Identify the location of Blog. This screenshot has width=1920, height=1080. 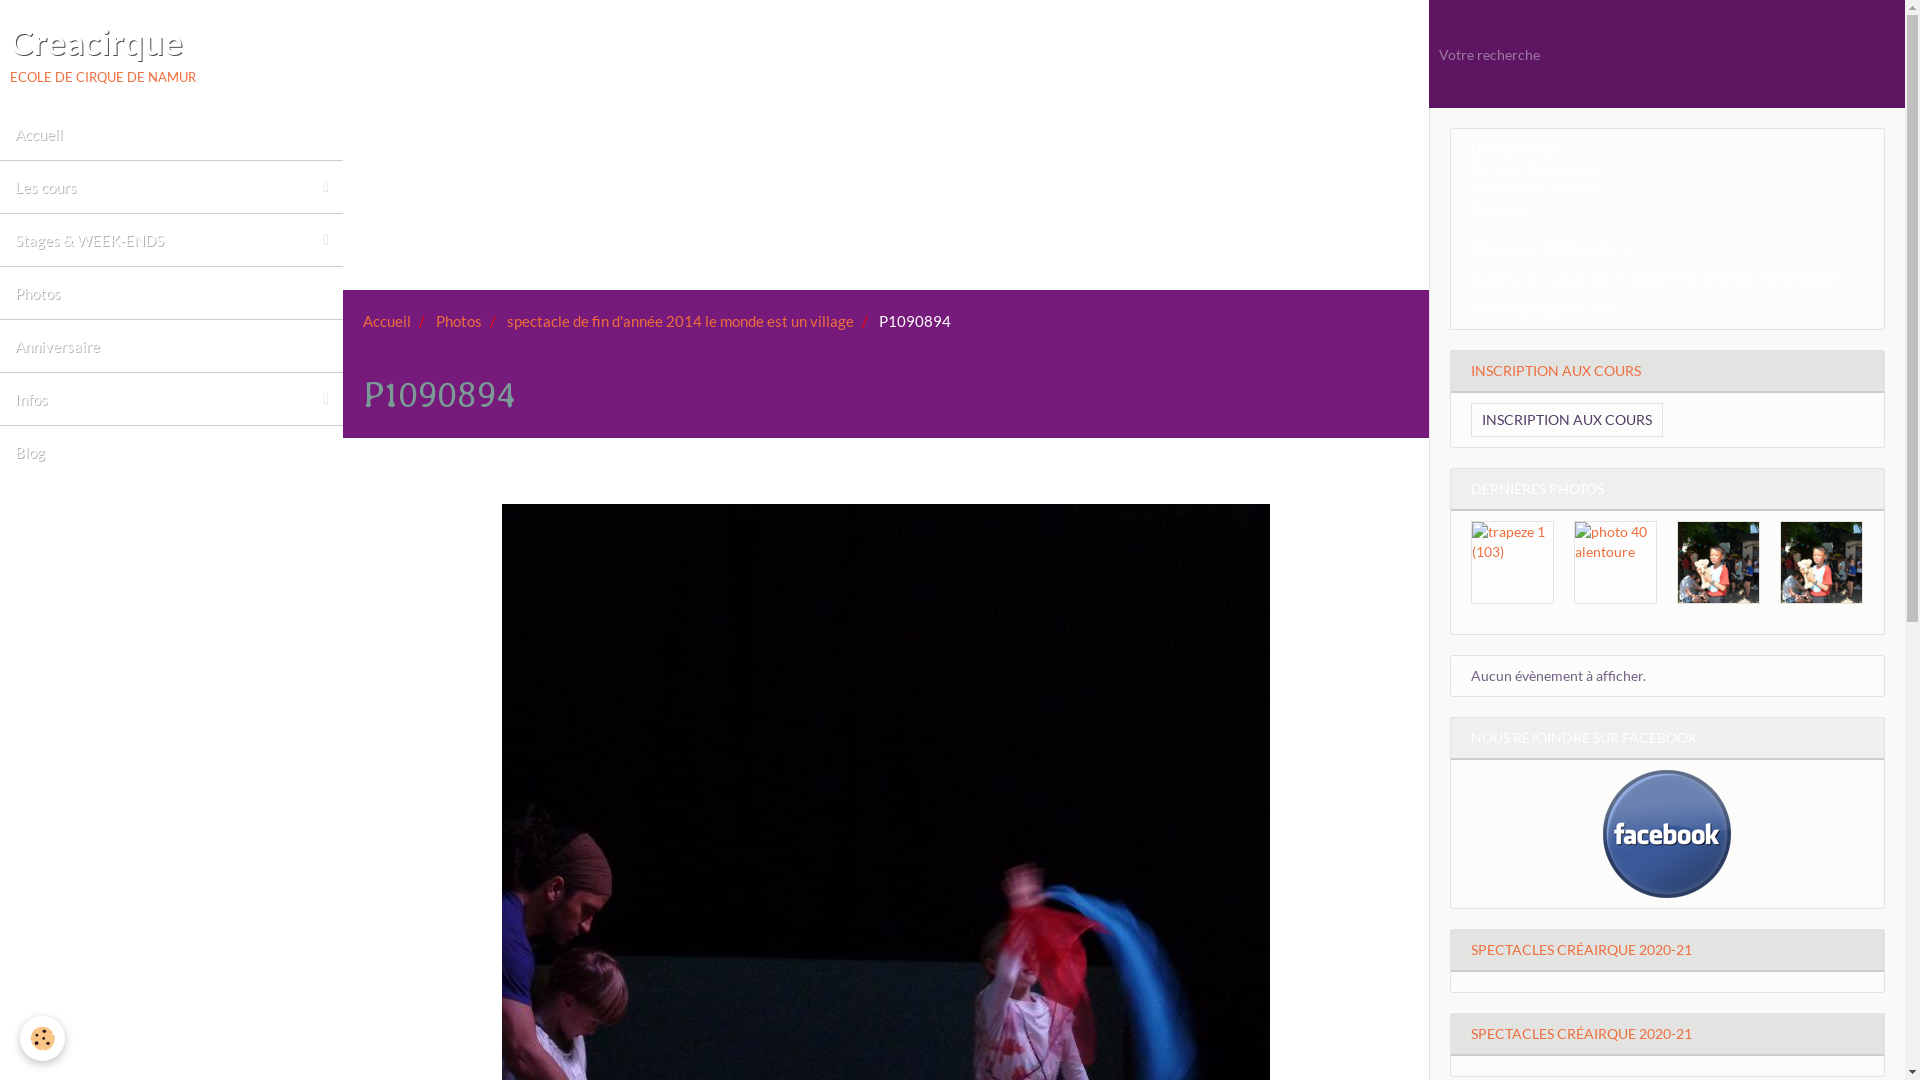
(172, 452).